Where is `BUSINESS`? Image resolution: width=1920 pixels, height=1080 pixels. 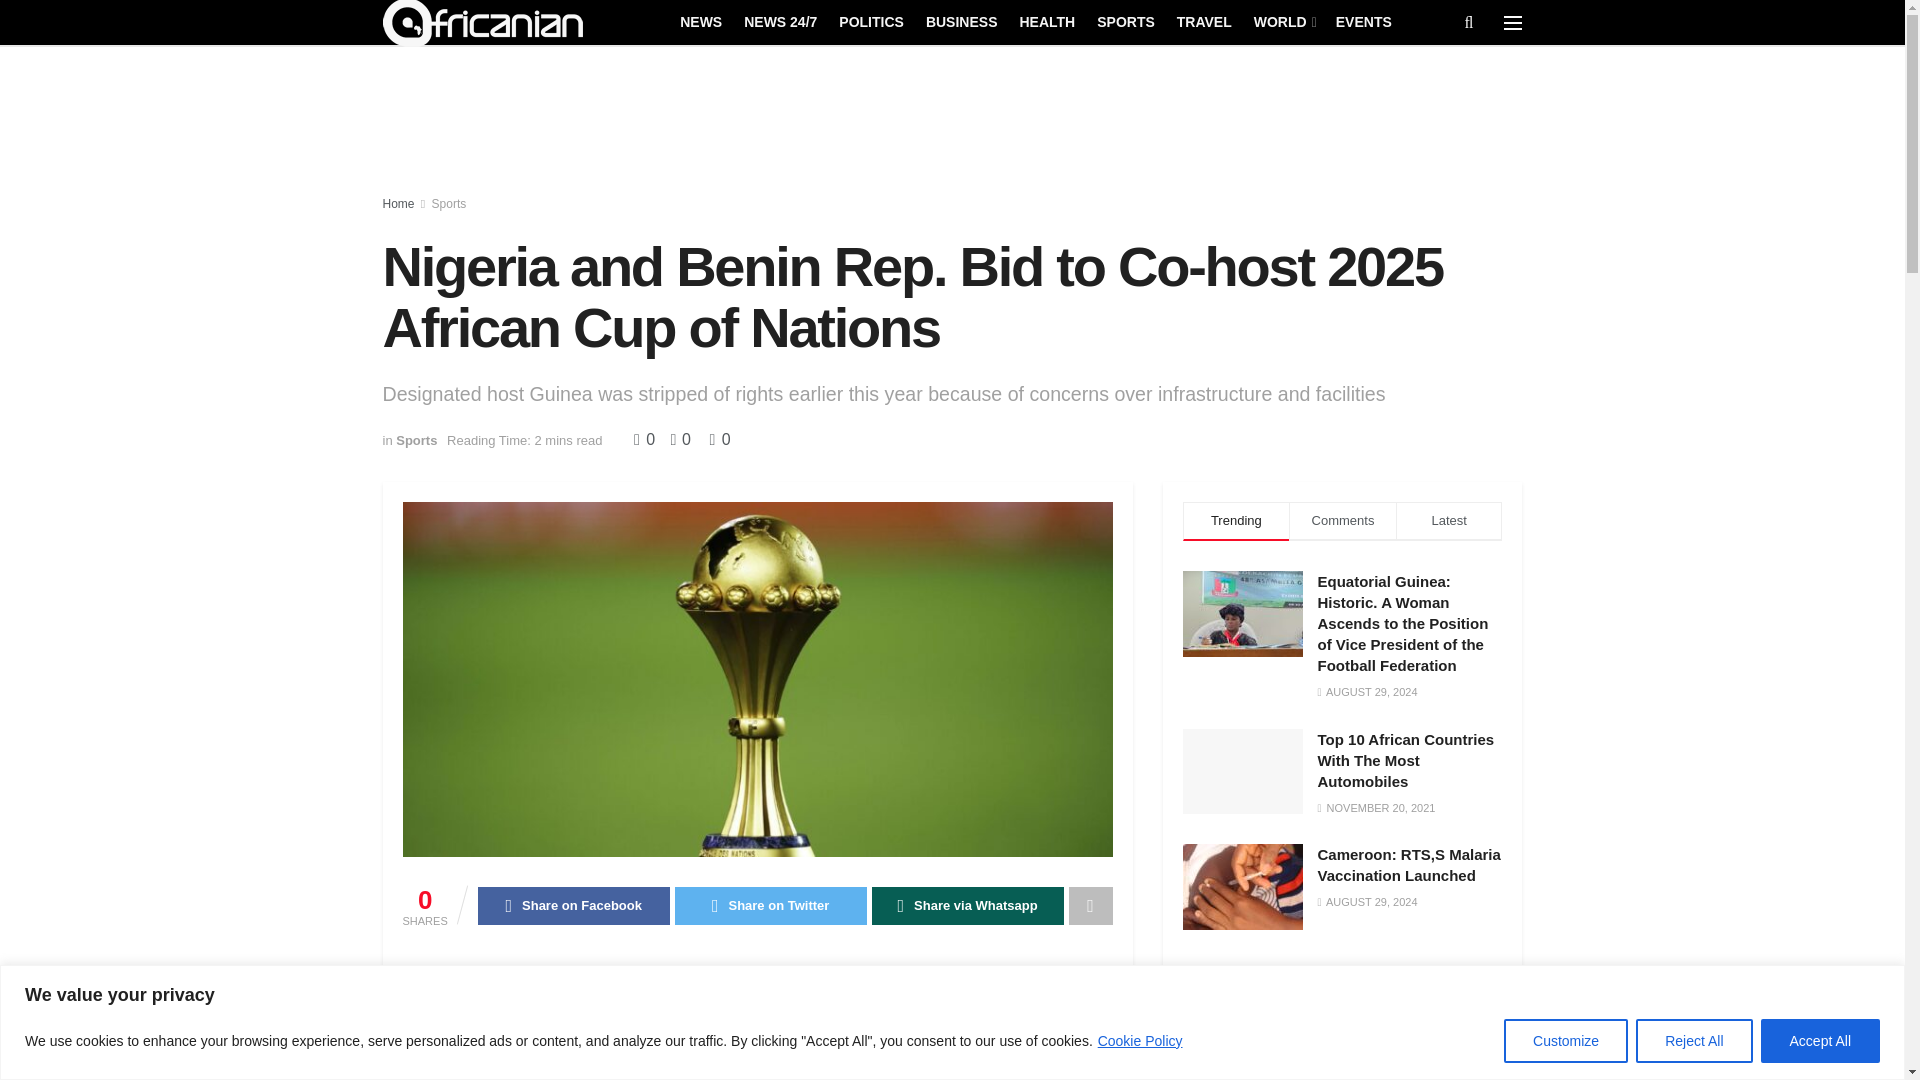 BUSINESS is located at coordinates (962, 21).